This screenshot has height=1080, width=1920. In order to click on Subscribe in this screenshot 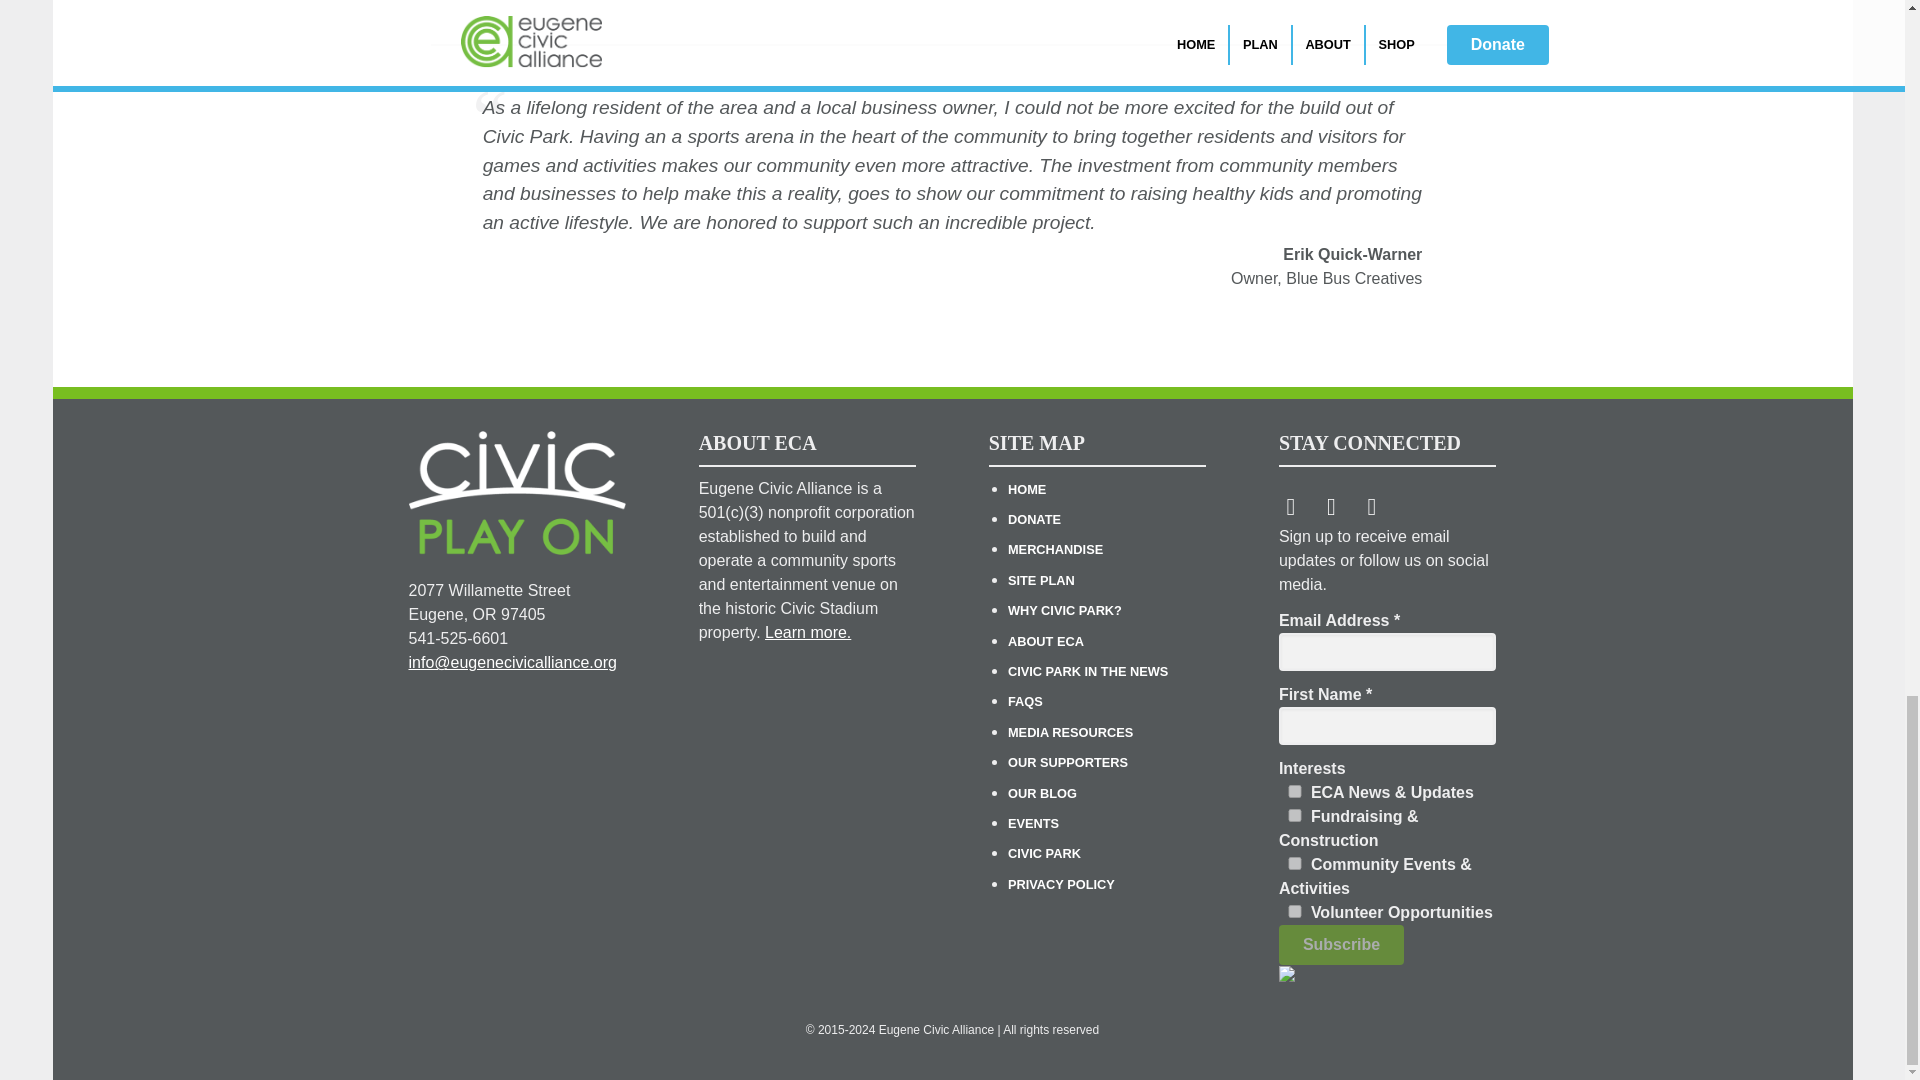, I will do `click(1340, 944)`.